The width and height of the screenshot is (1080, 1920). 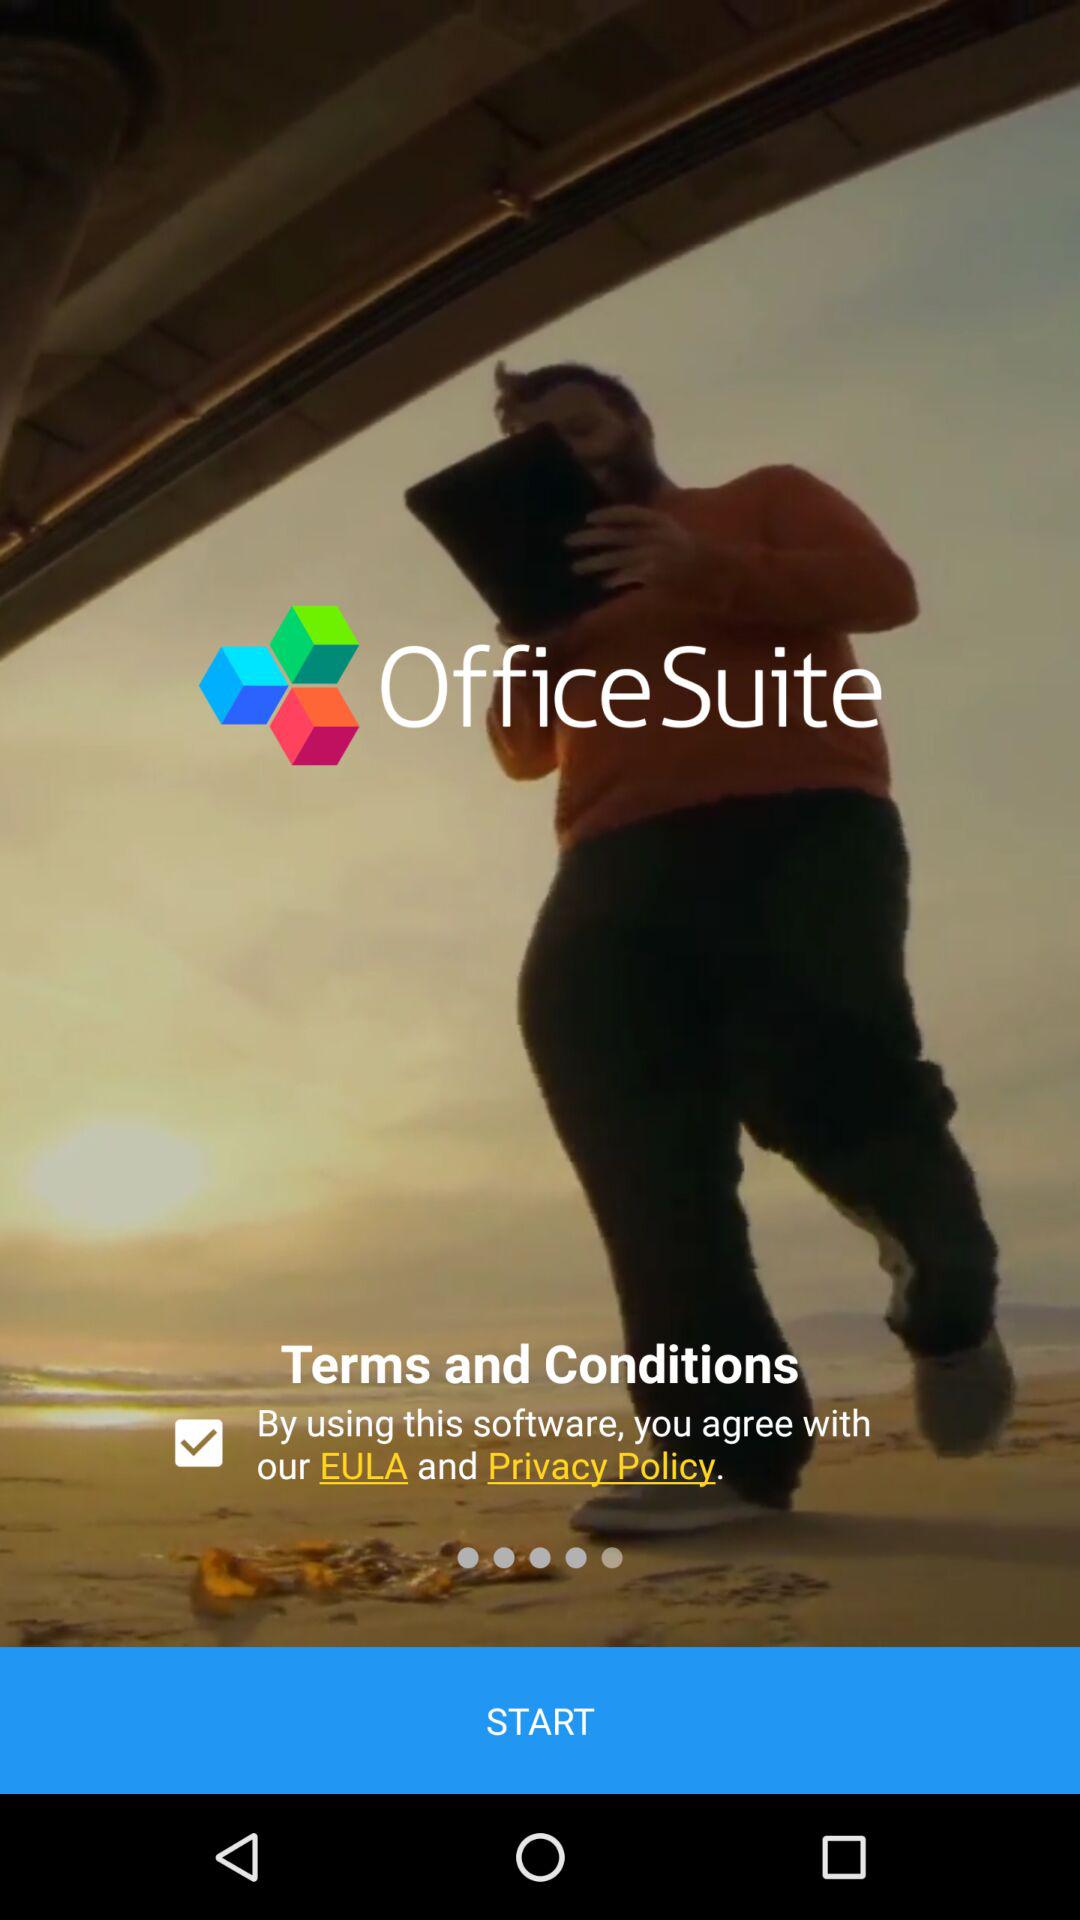 What do you see at coordinates (540, 1558) in the screenshot?
I see `select the third dot button at the bottom of the page` at bounding box center [540, 1558].